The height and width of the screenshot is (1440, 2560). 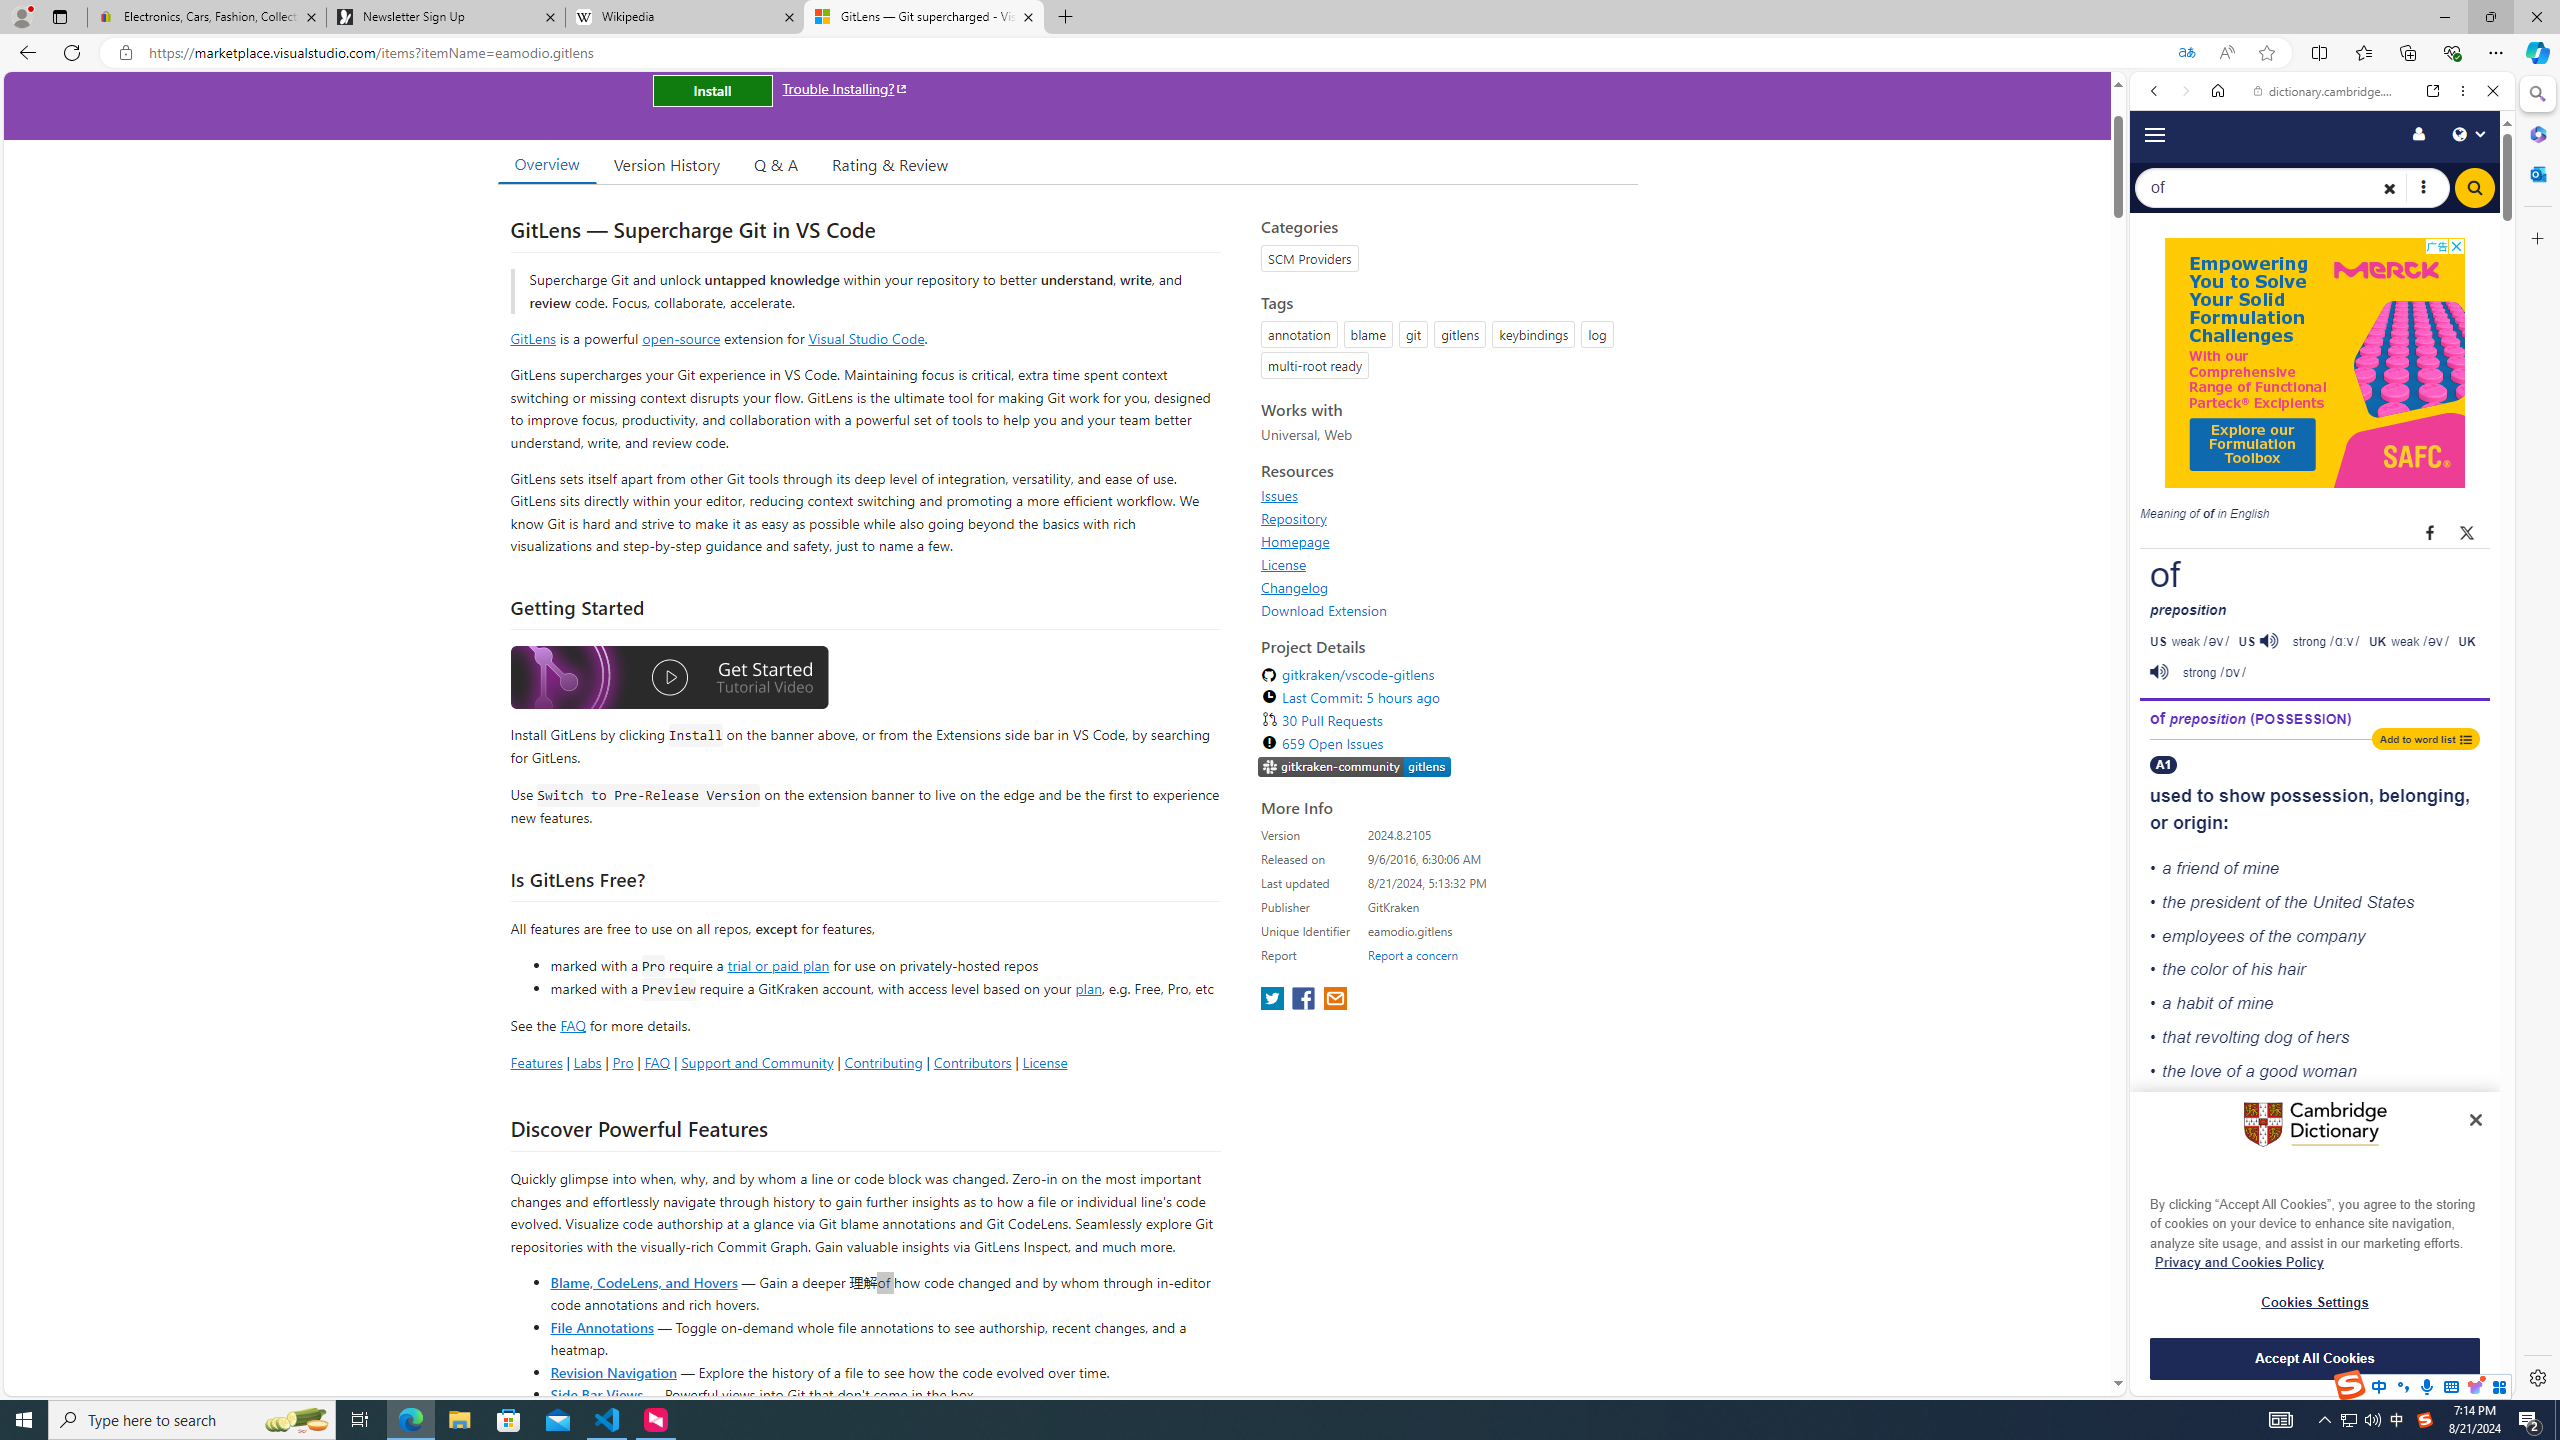 I want to click on friend, so click(x=2198, y=868).